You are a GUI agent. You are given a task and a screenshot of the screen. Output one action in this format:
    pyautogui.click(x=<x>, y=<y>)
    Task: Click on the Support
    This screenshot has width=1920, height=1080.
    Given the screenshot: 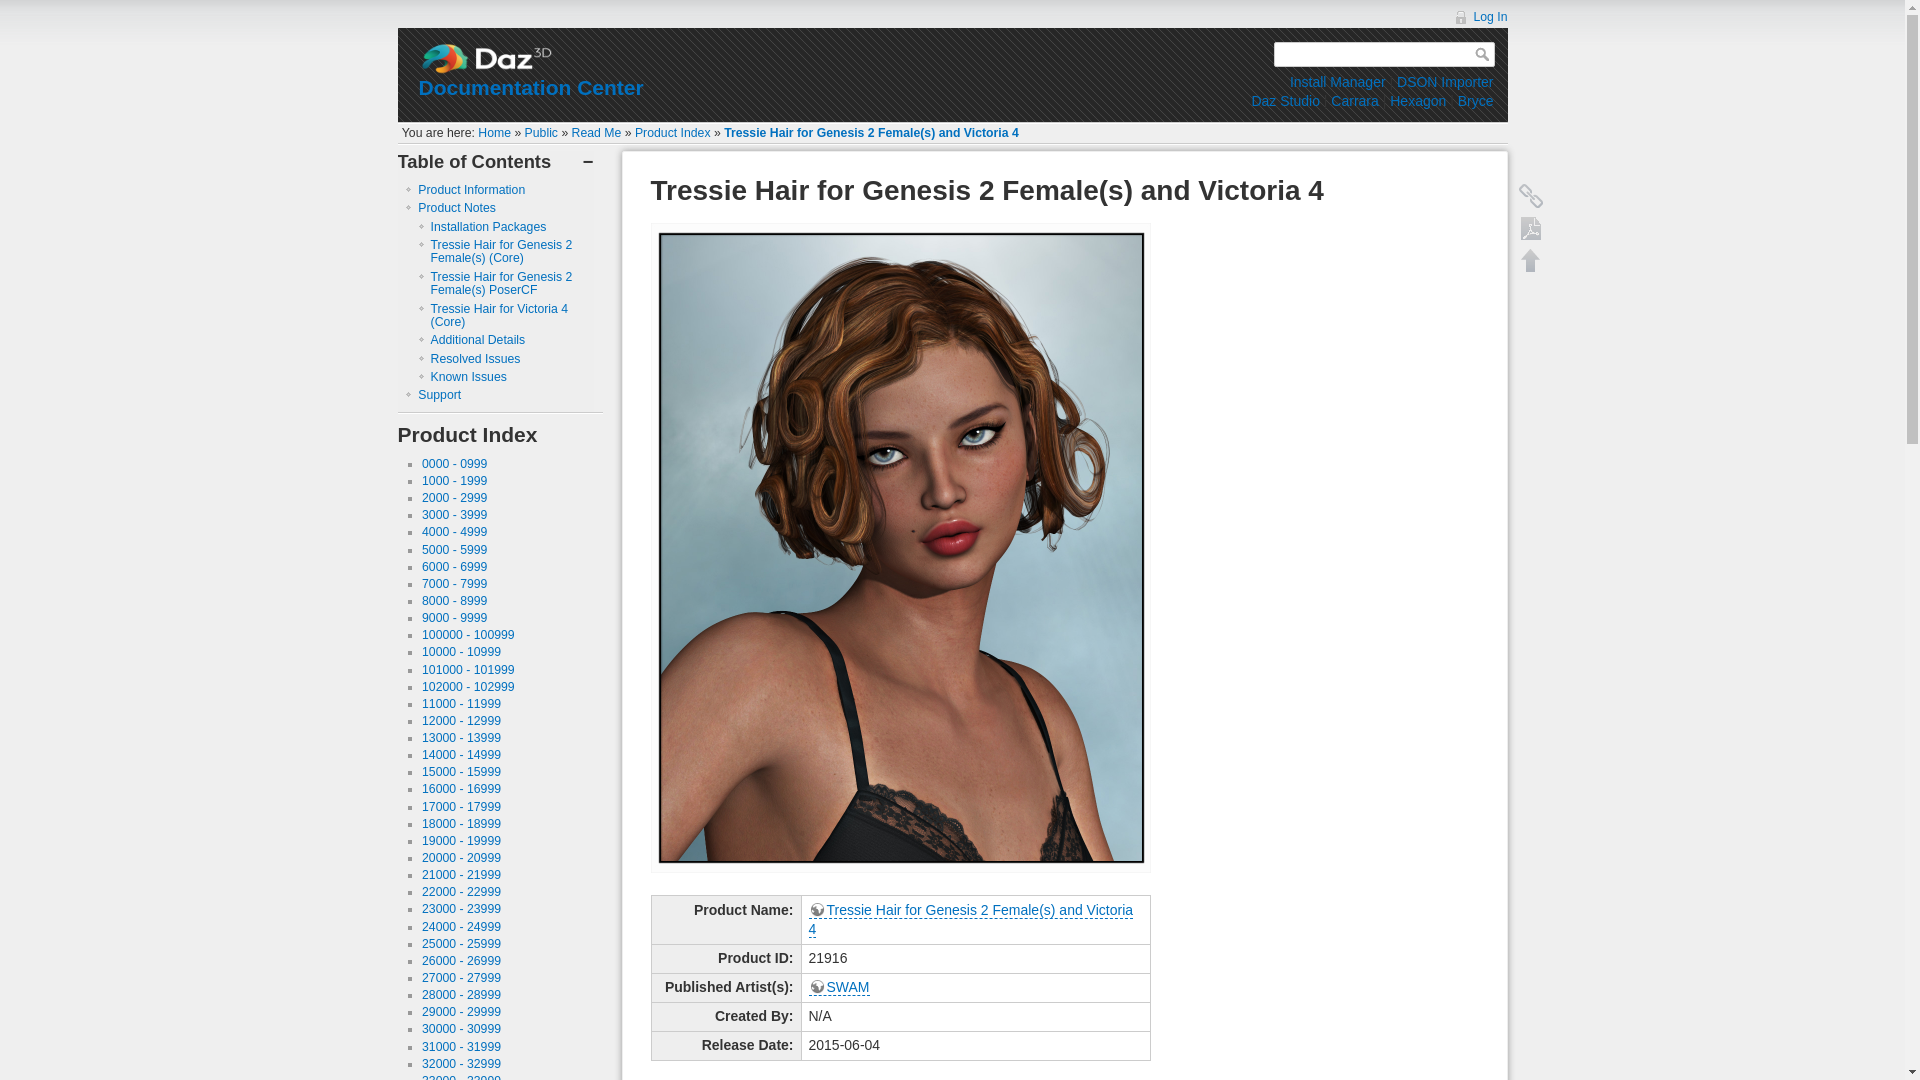 What is the action you would take?
    pyautogui.click(x=439, y=394)
    